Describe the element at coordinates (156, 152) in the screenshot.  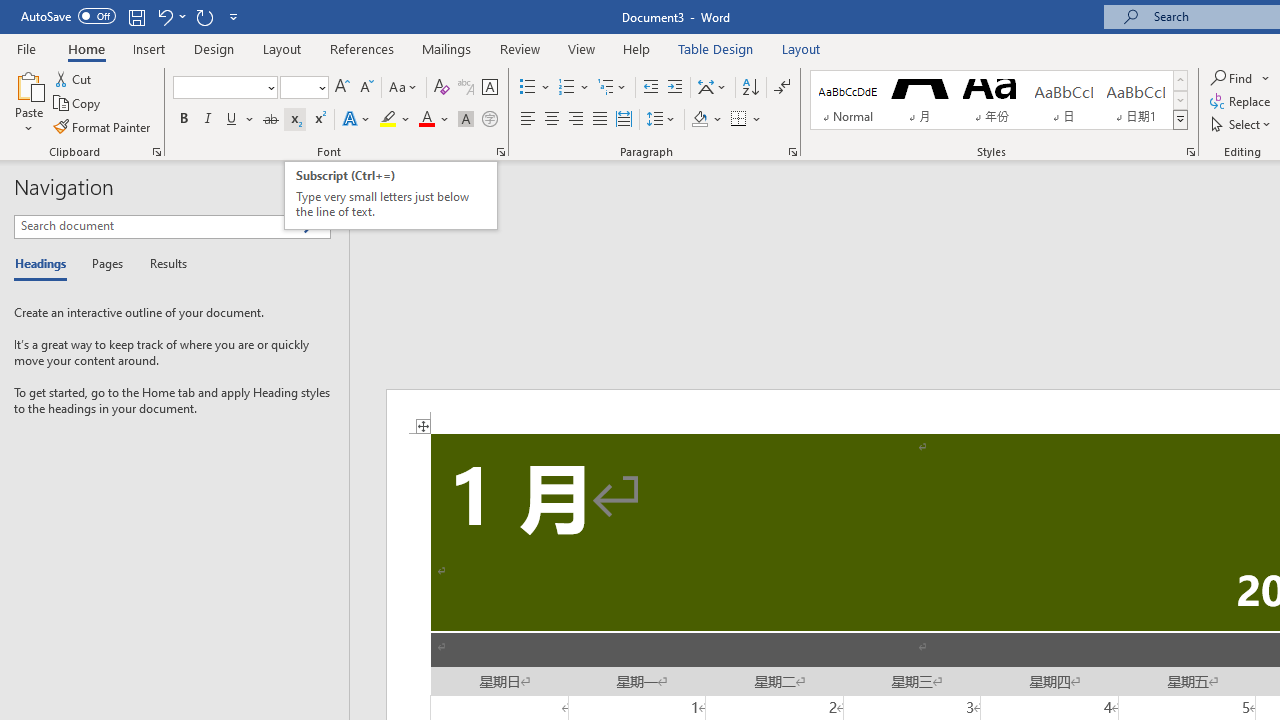
I see `Office Clipboard...` at that location.